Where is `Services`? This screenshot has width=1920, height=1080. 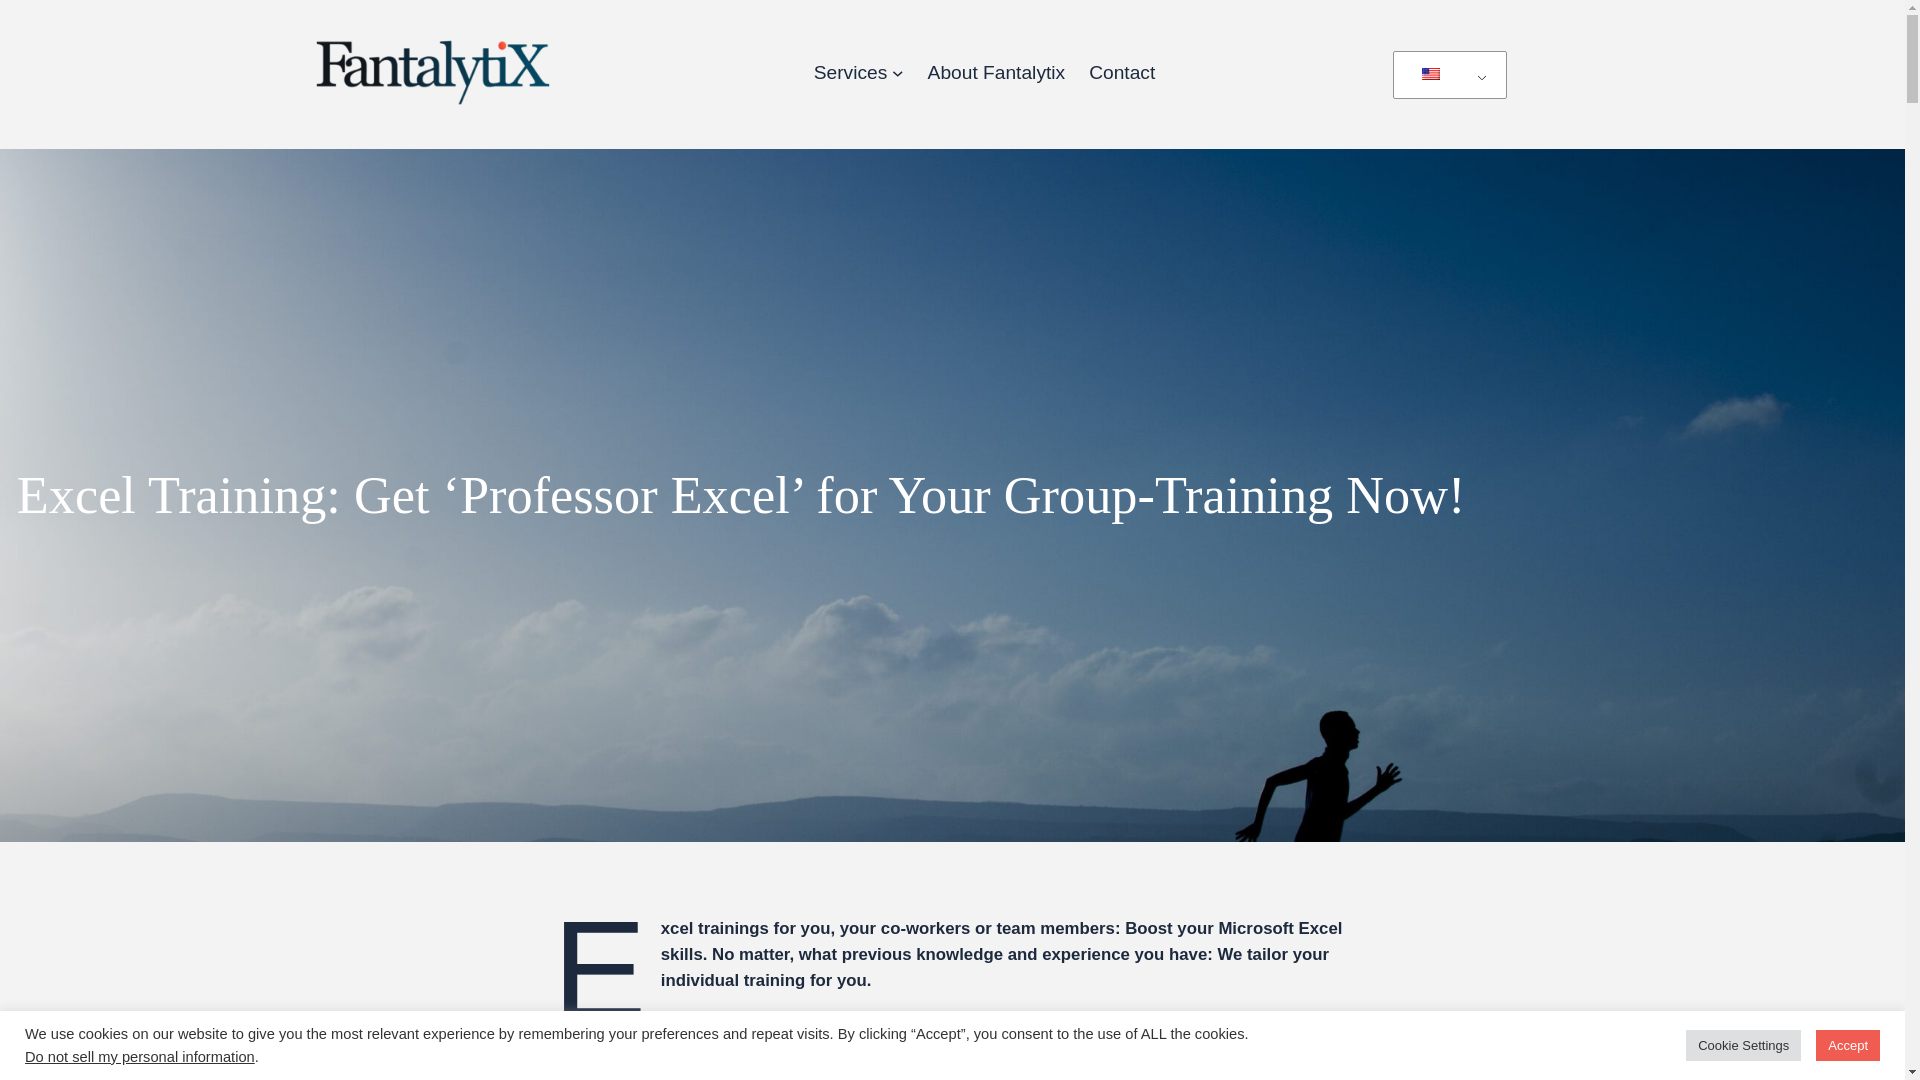
Services is located at coordinates (850, 72).